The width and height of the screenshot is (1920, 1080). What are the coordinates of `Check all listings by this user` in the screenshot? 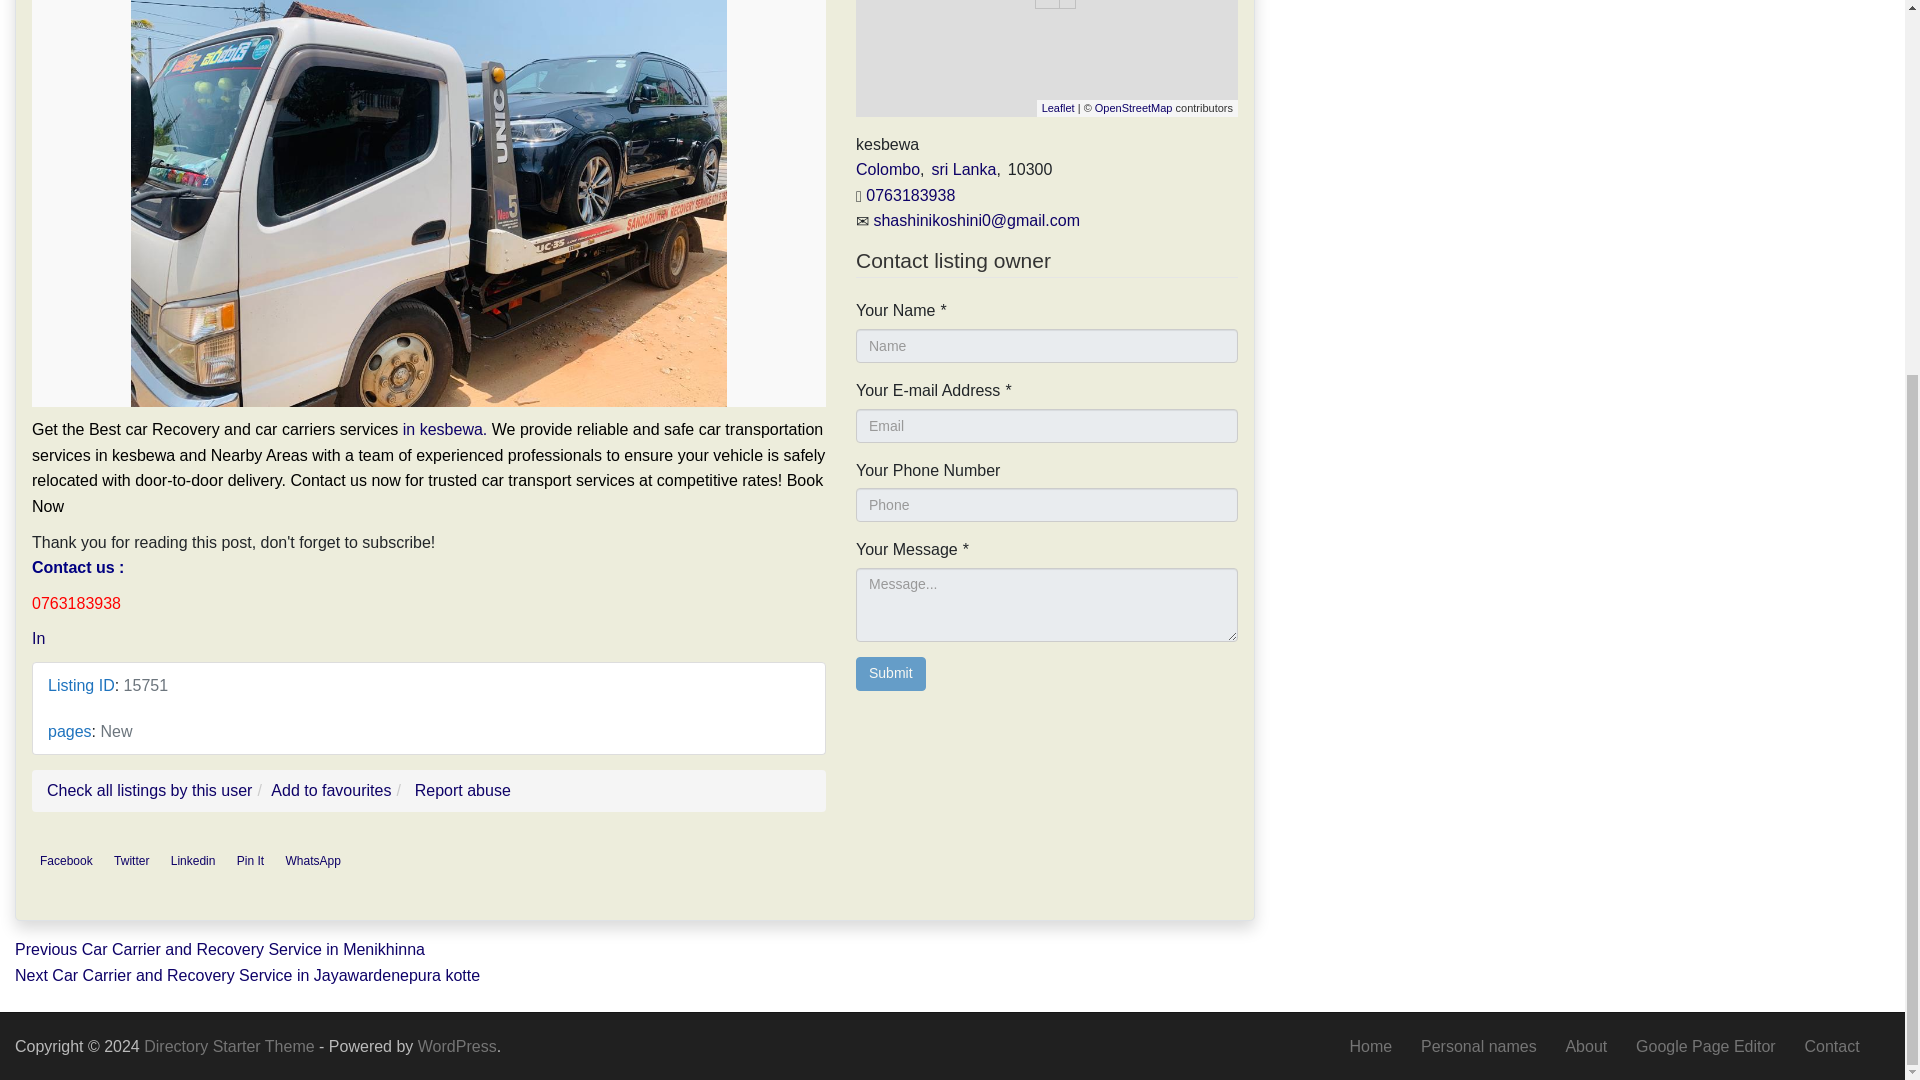 It's located at (148, 790).